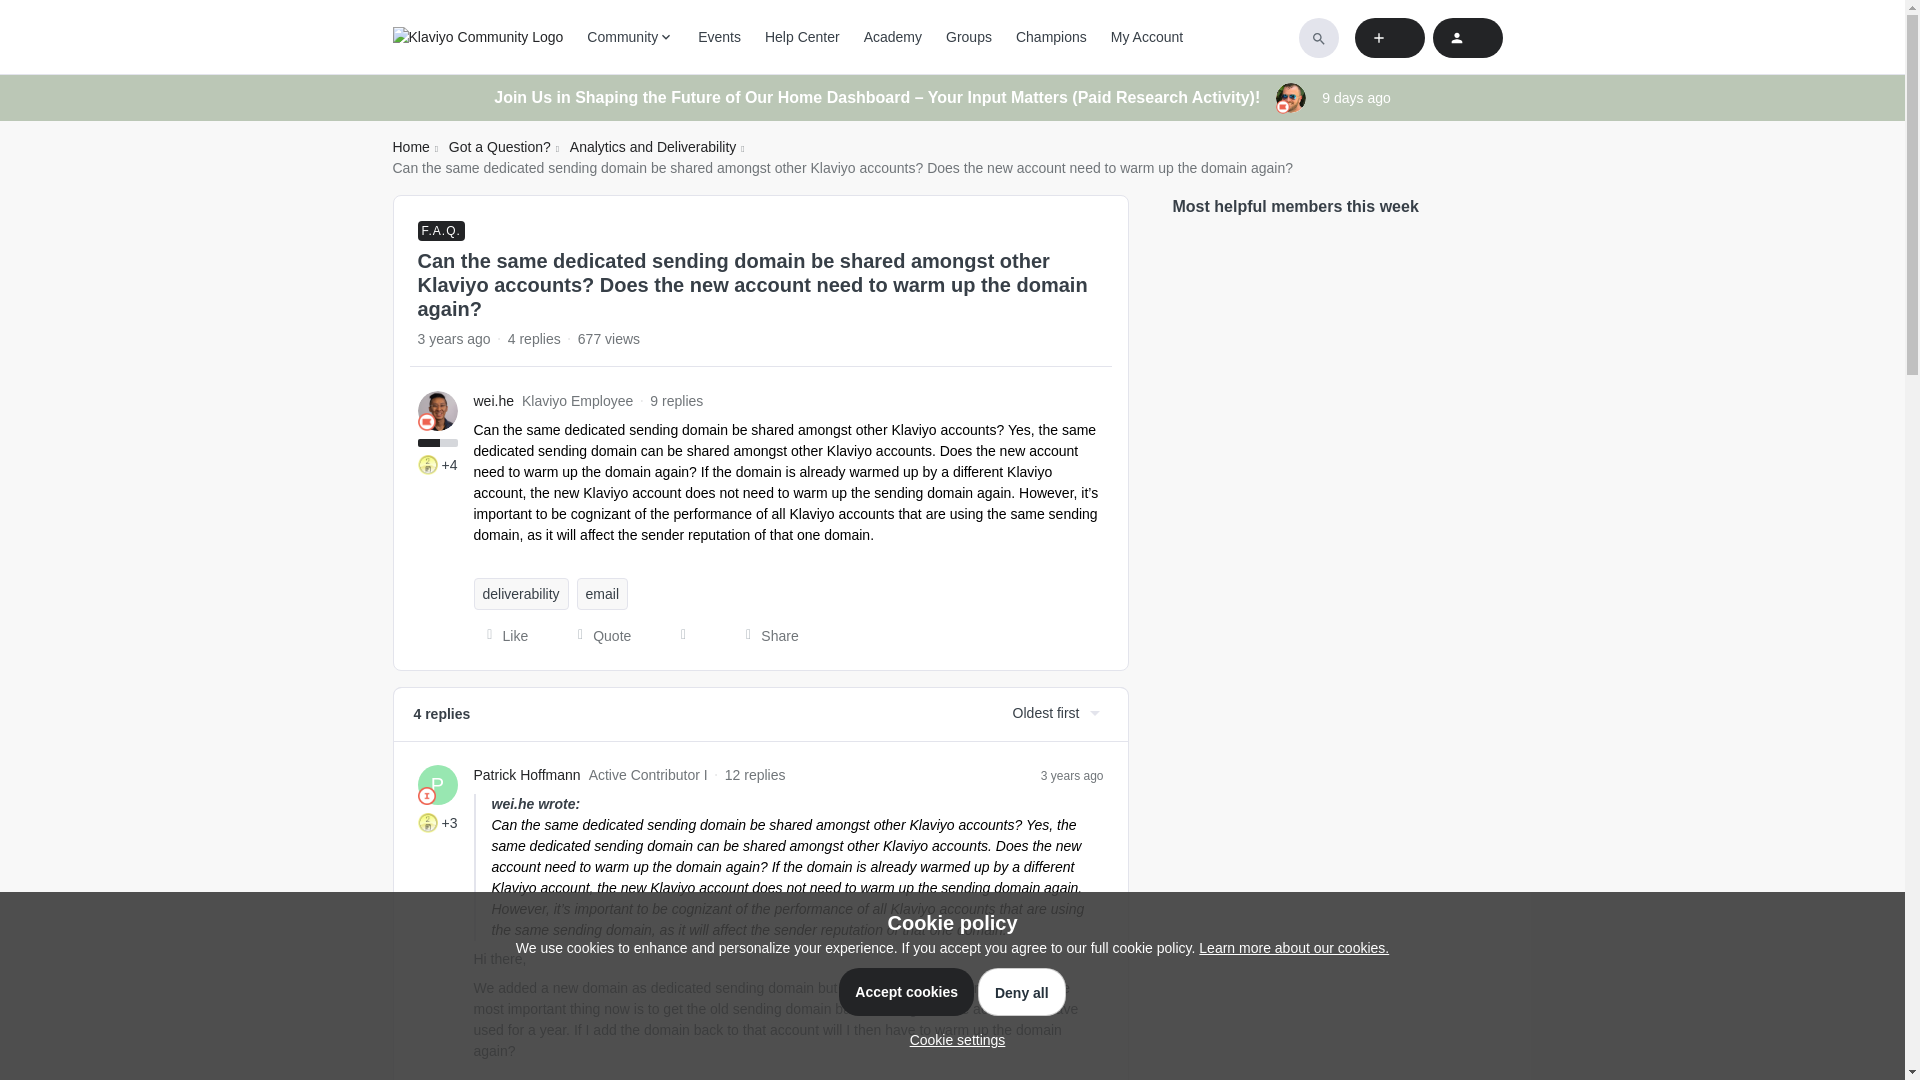  What do you see at coordinates (1050, 37) in the screenshot?
I see `Champions` at bounding box center [1050, 37].